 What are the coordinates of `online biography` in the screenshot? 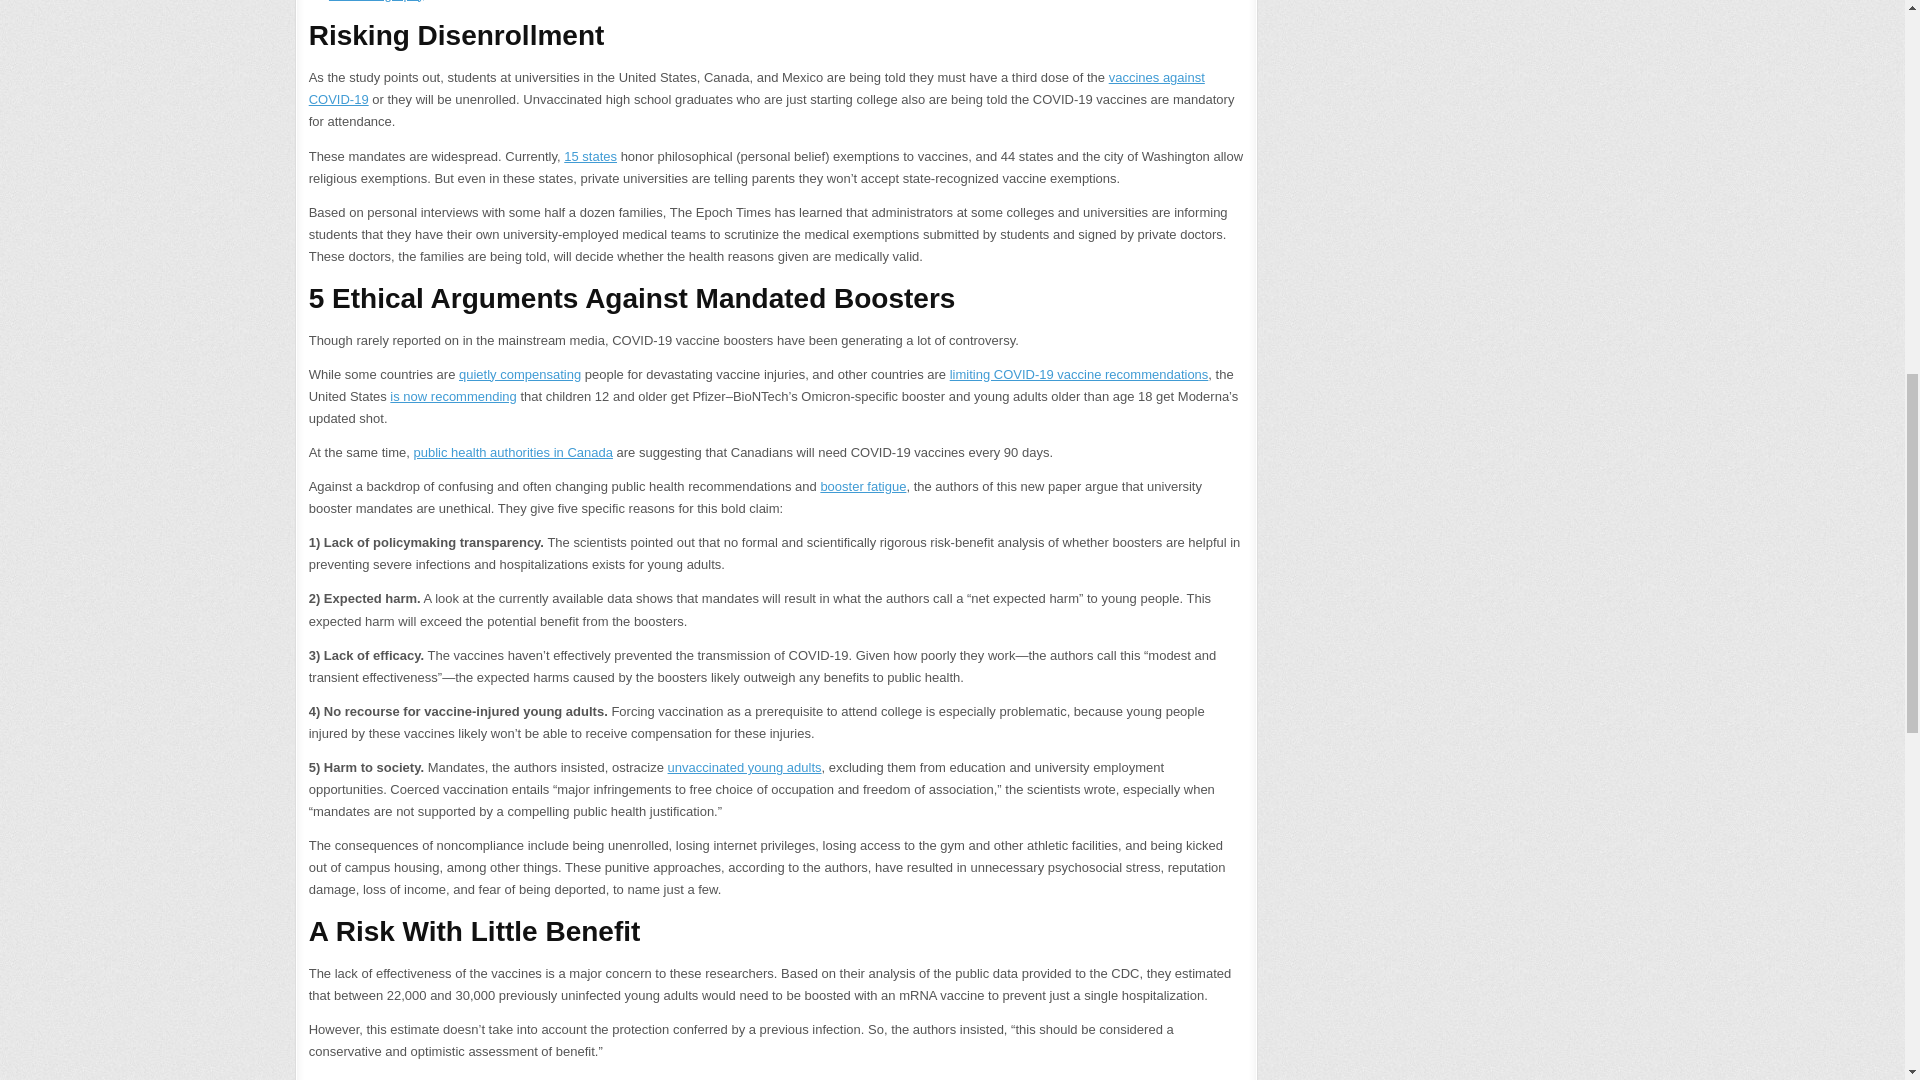 It's located at (375, 1).